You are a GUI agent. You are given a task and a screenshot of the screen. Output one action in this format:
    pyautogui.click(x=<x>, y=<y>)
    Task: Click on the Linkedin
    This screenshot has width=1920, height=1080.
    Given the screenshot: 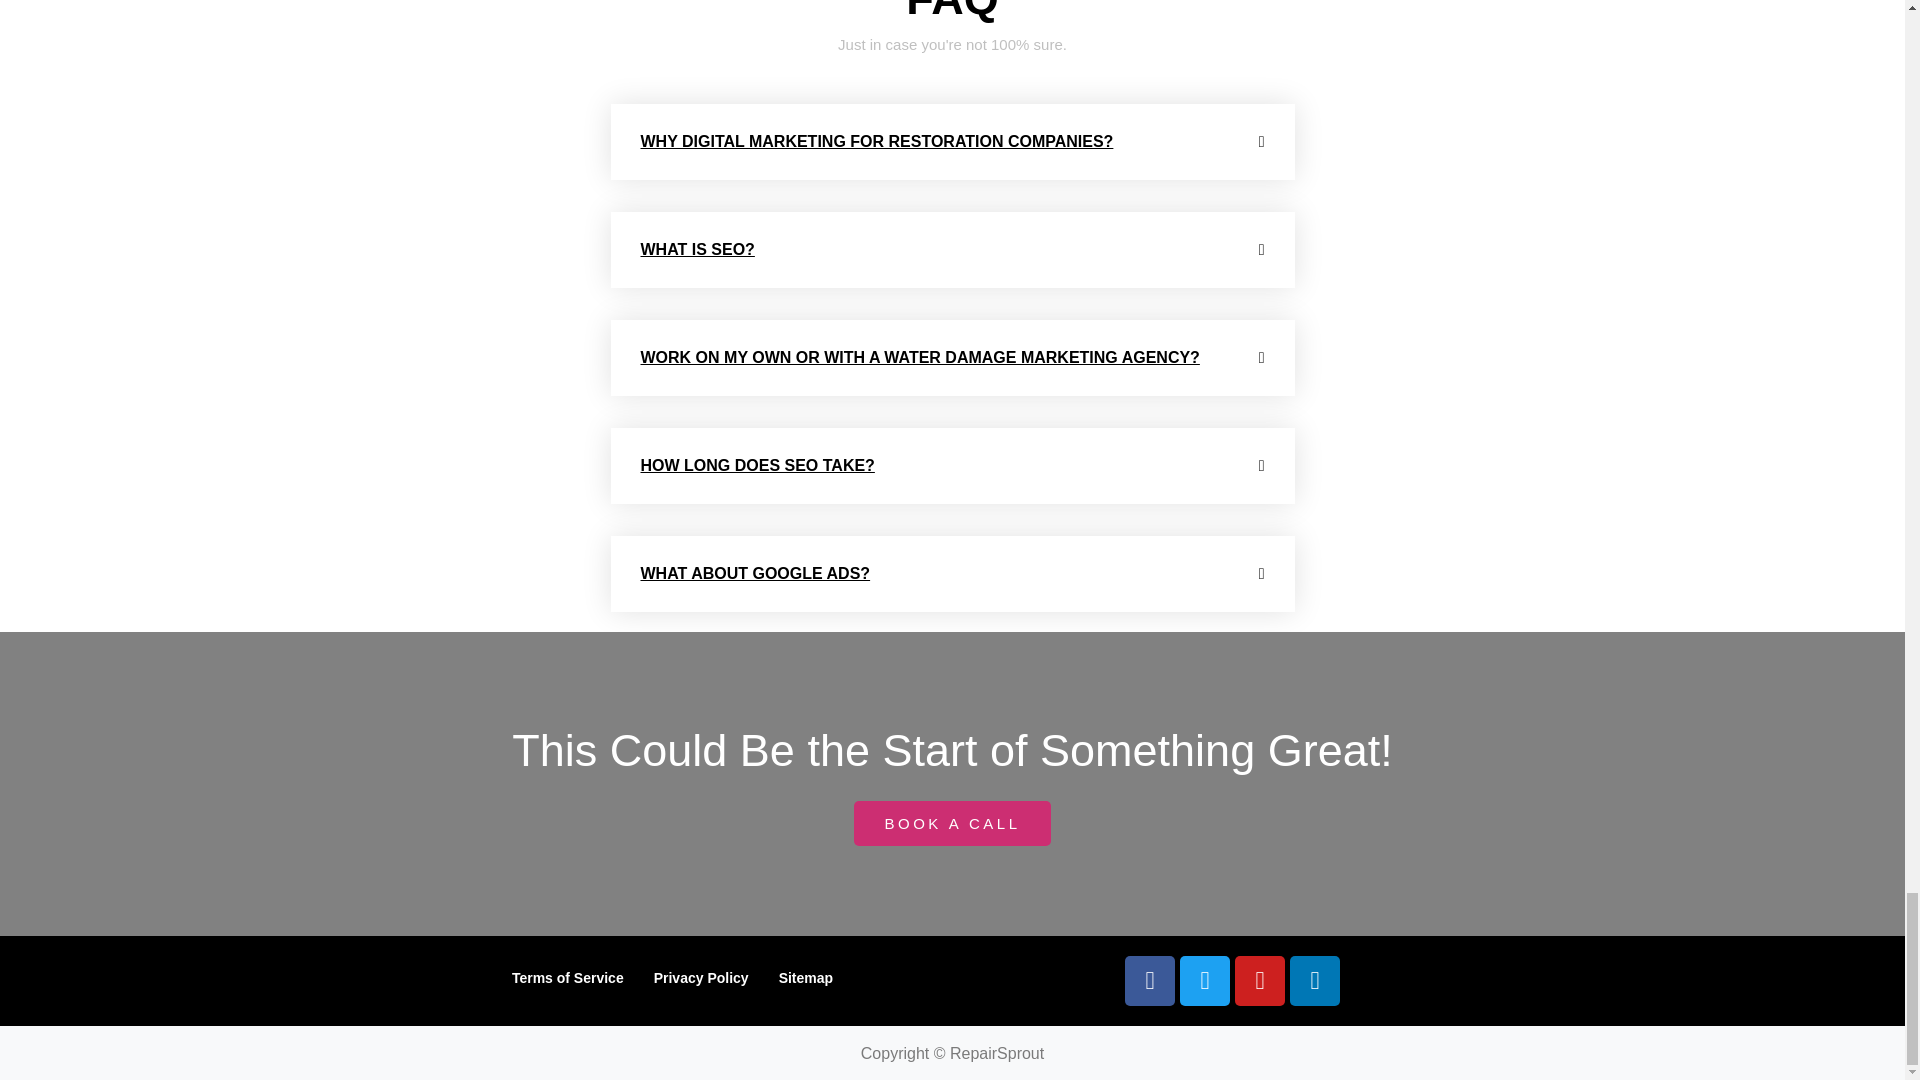 What is the action you would take?
    pyautogui.click(x=1315, y=980)
    